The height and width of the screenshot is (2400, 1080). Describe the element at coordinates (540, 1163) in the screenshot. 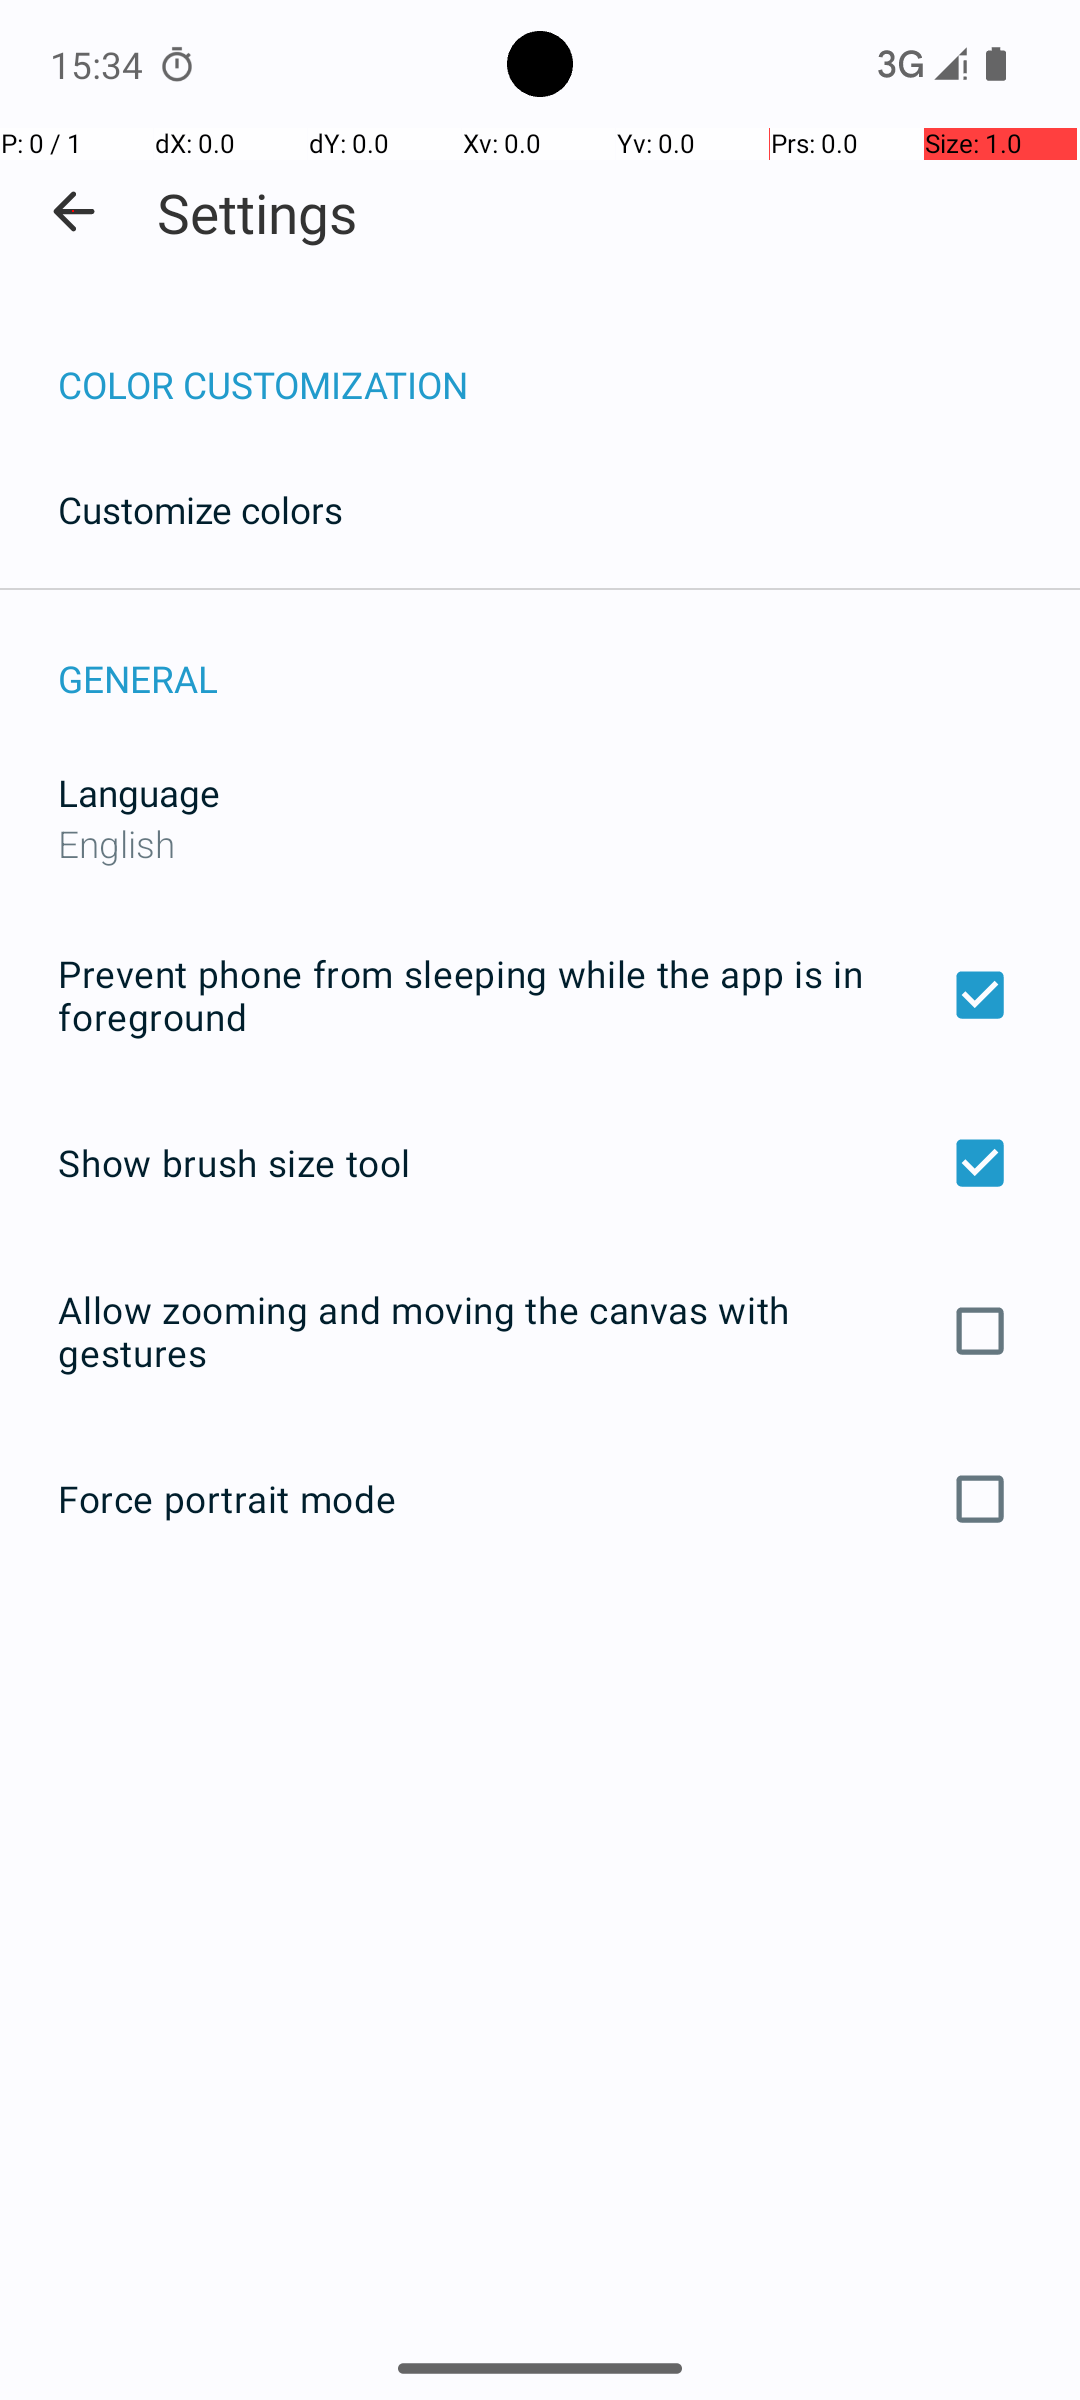

I see `Show brush size tool` at that location.